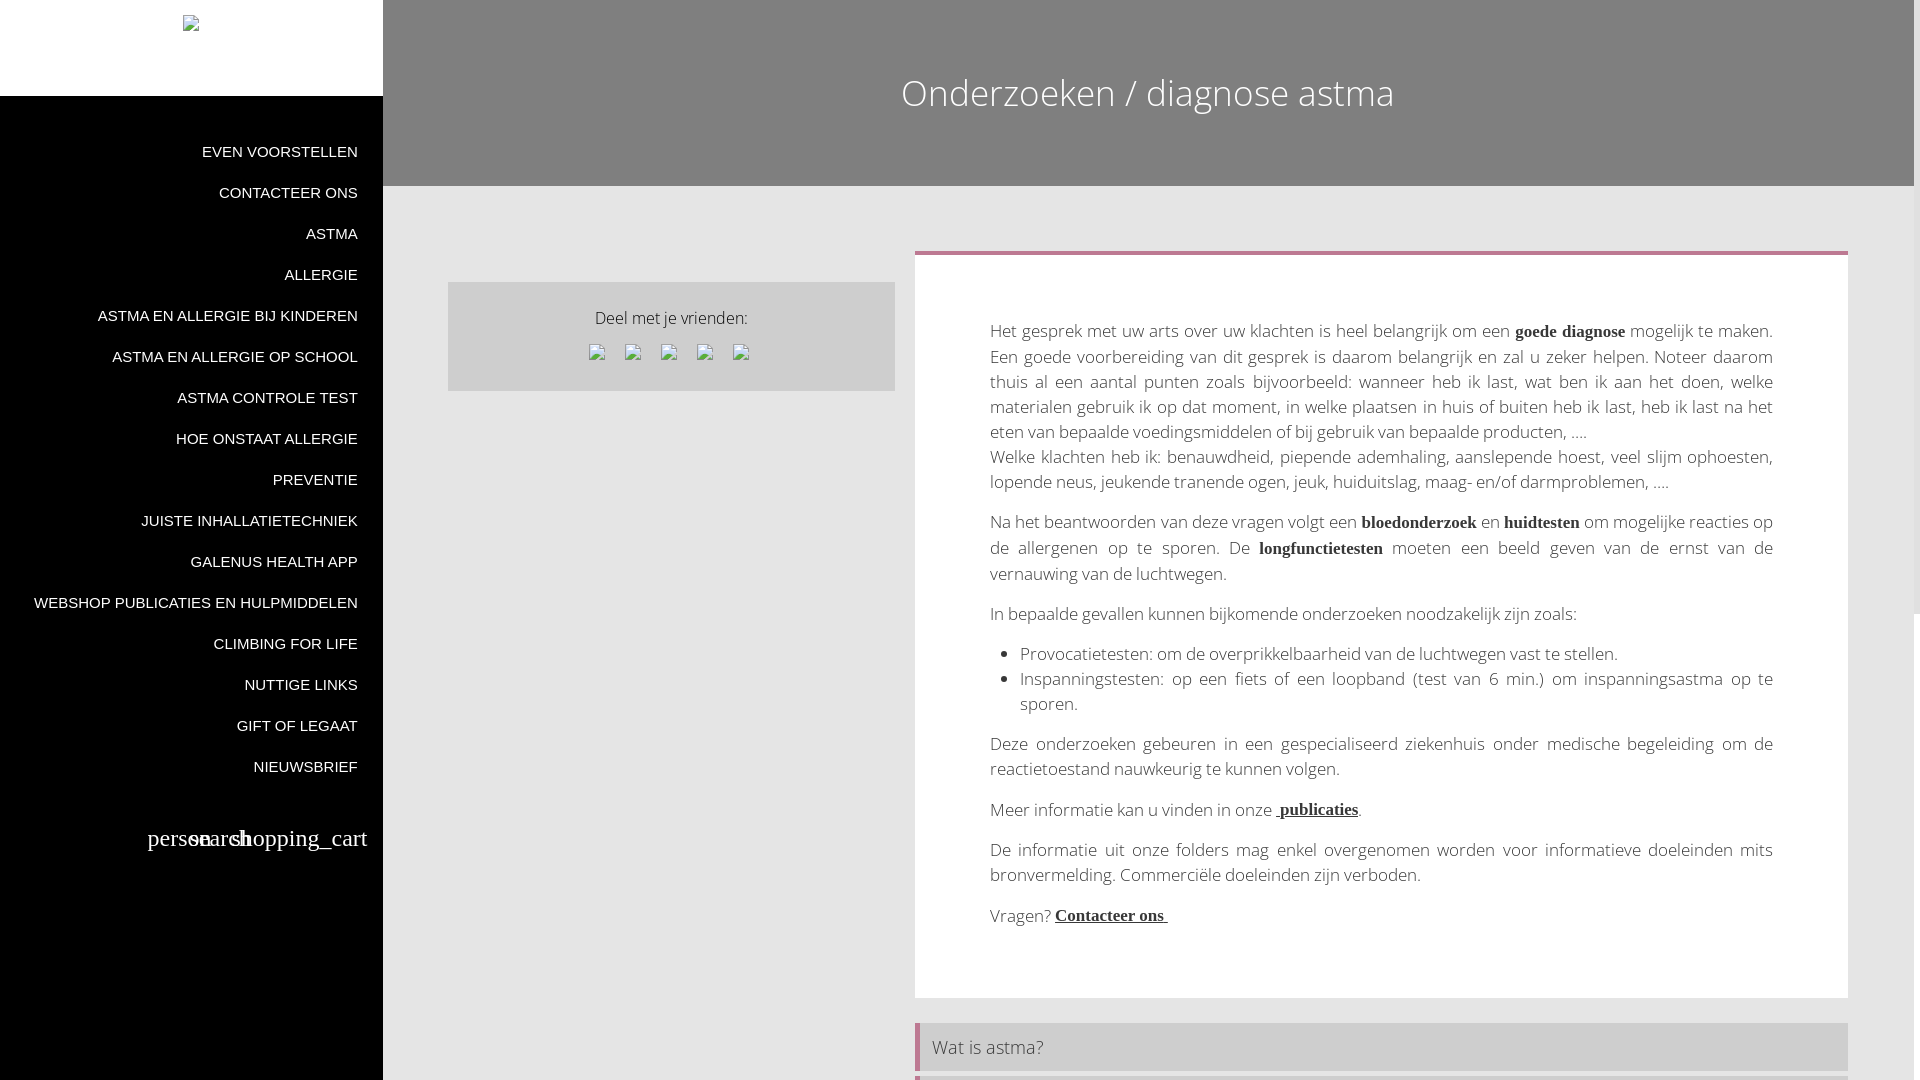  What do you see at coordinates (600, 355) in the screenshot?
I see `Share via facebook` at bounding box center [600, 355].